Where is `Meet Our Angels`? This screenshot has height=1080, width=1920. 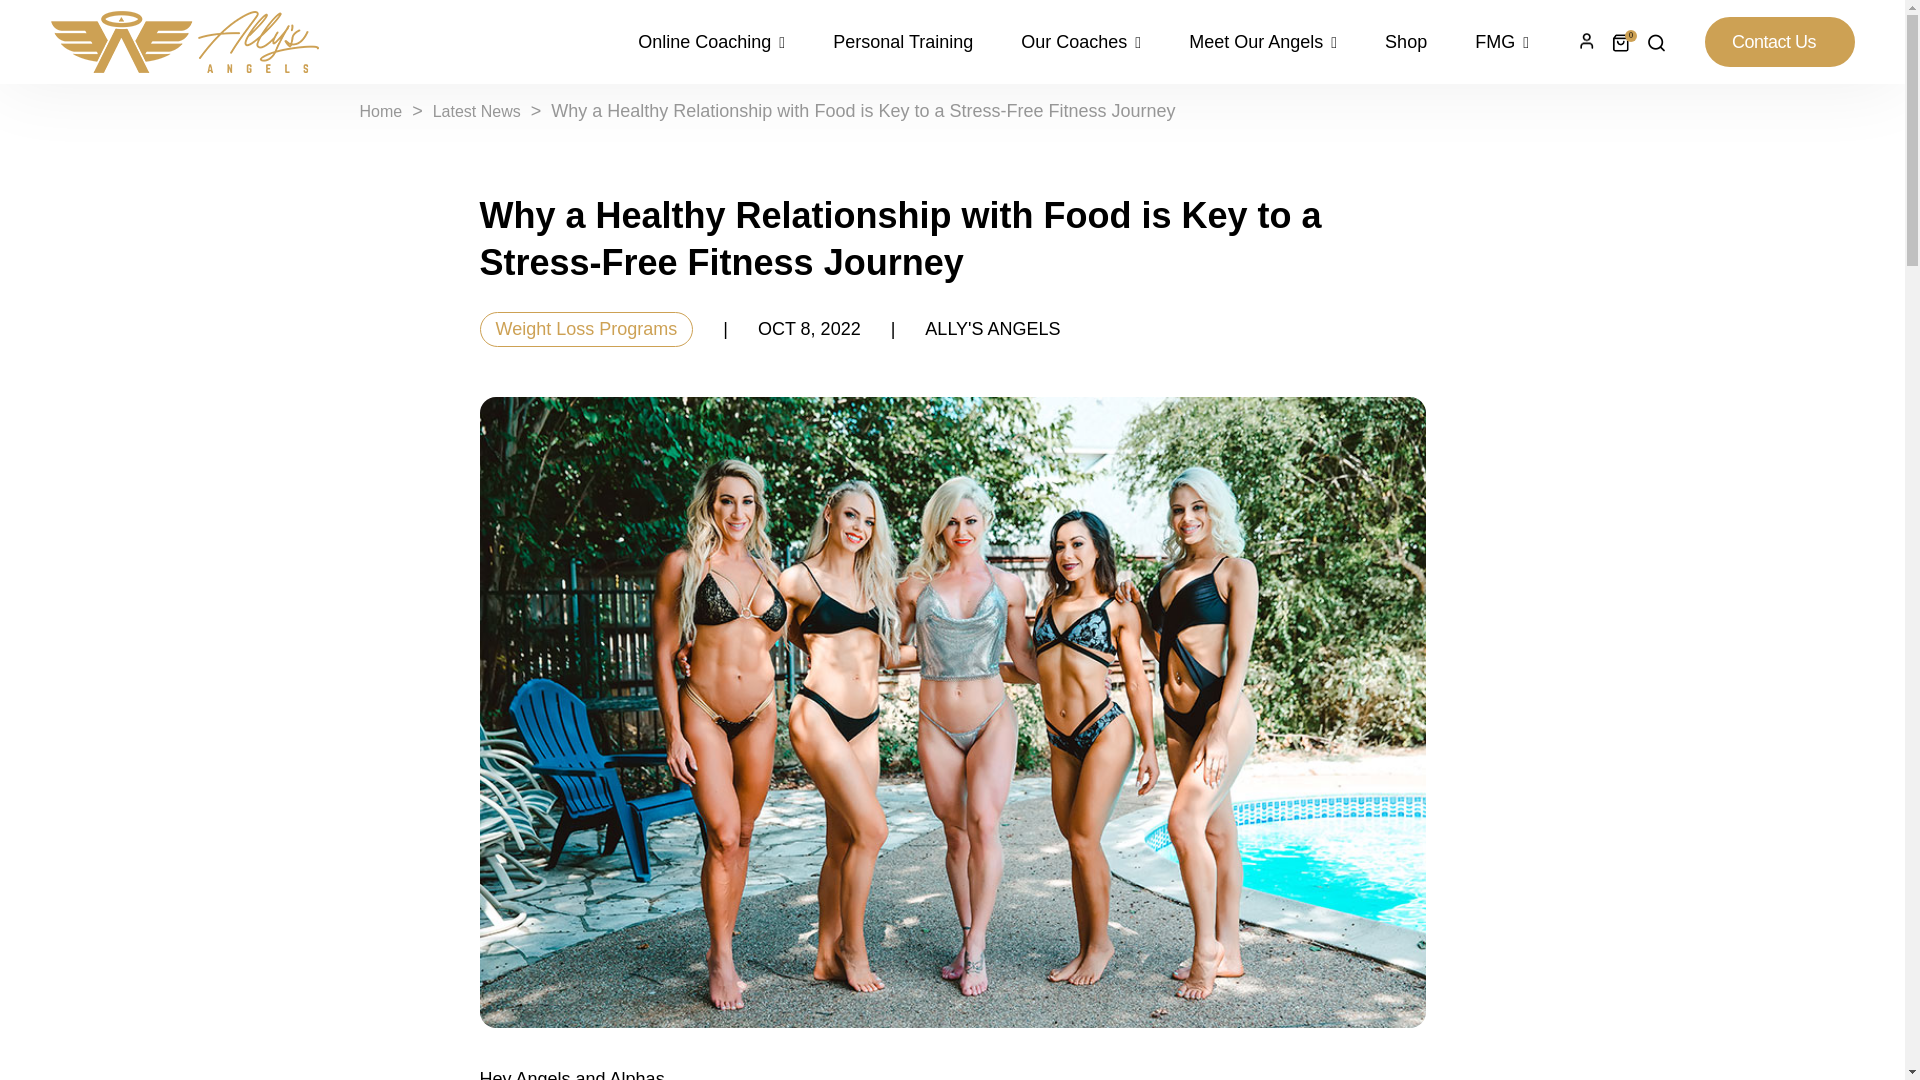
Meet Our Angels is located at coordinates (1263, 42).